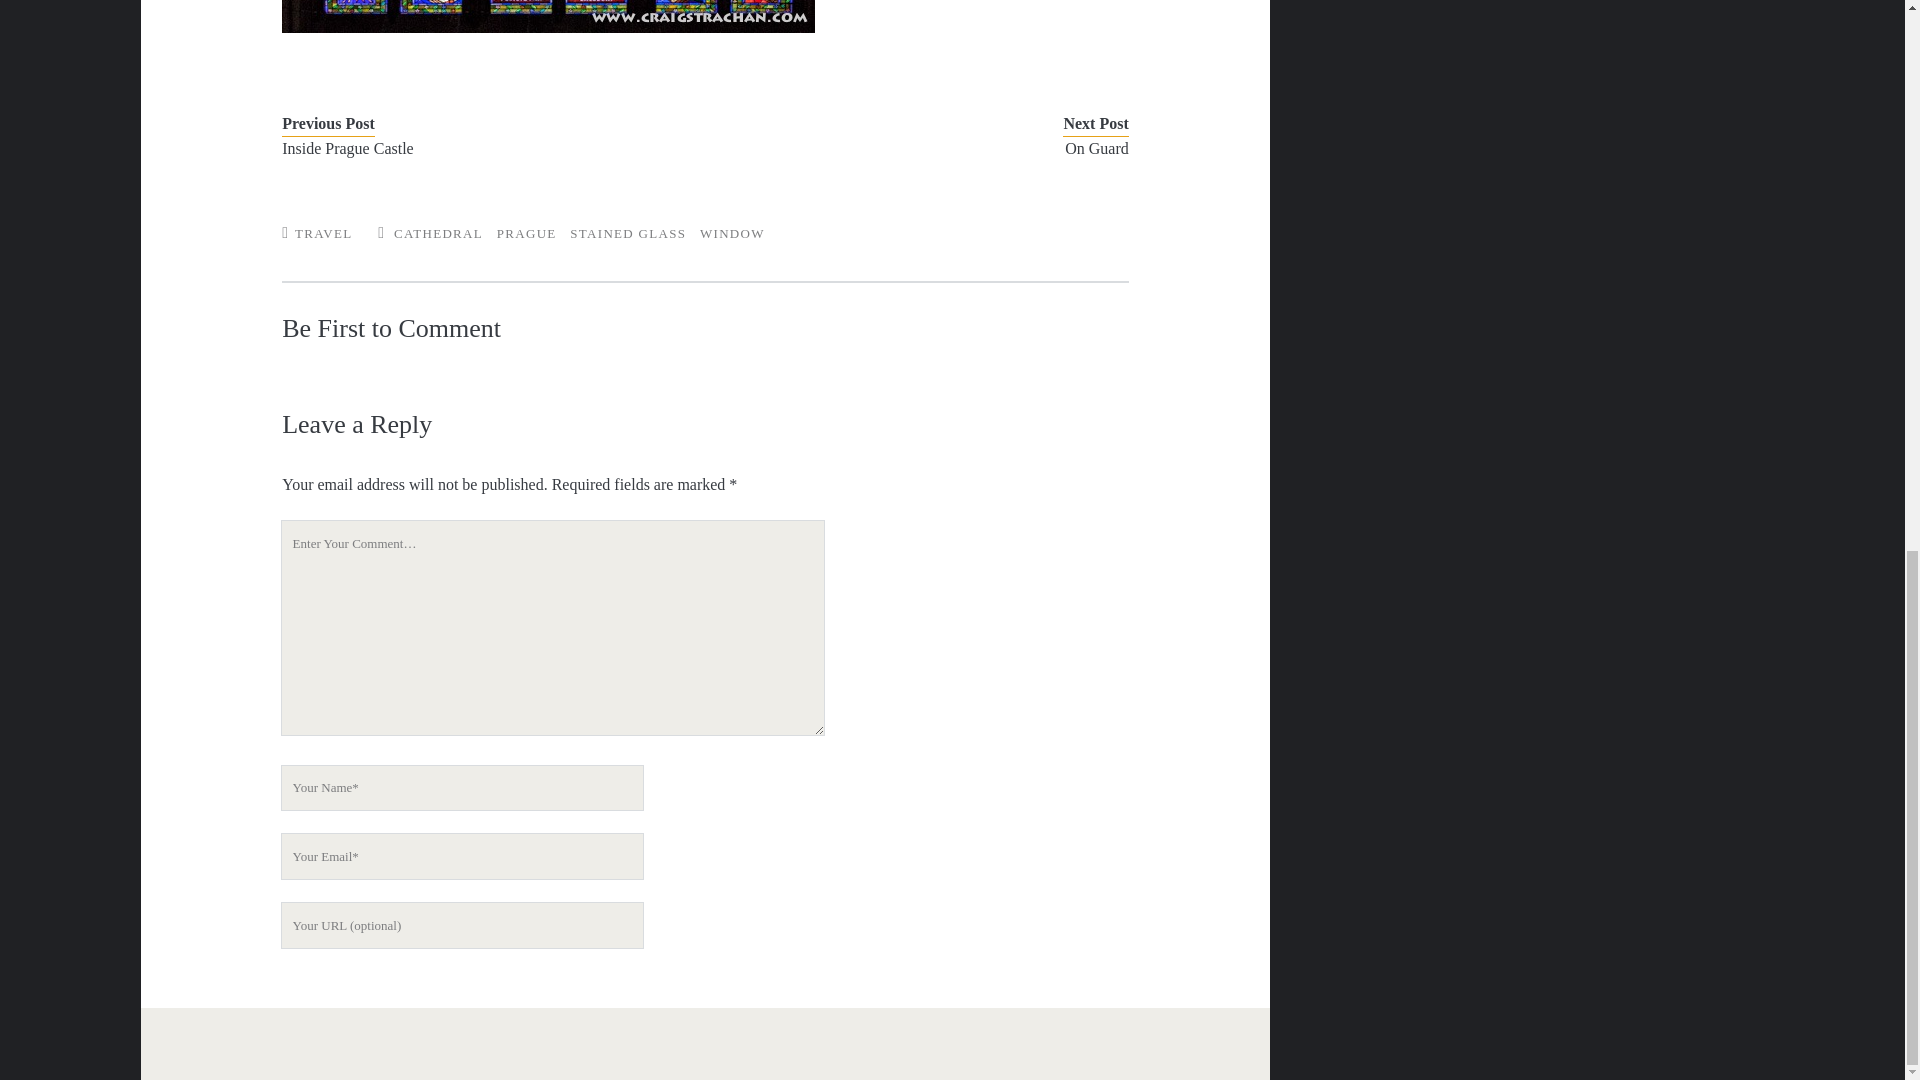  Describe the element at coordinates (438, 232) in the screenshot. I see `CATHEDRAL` at that location.